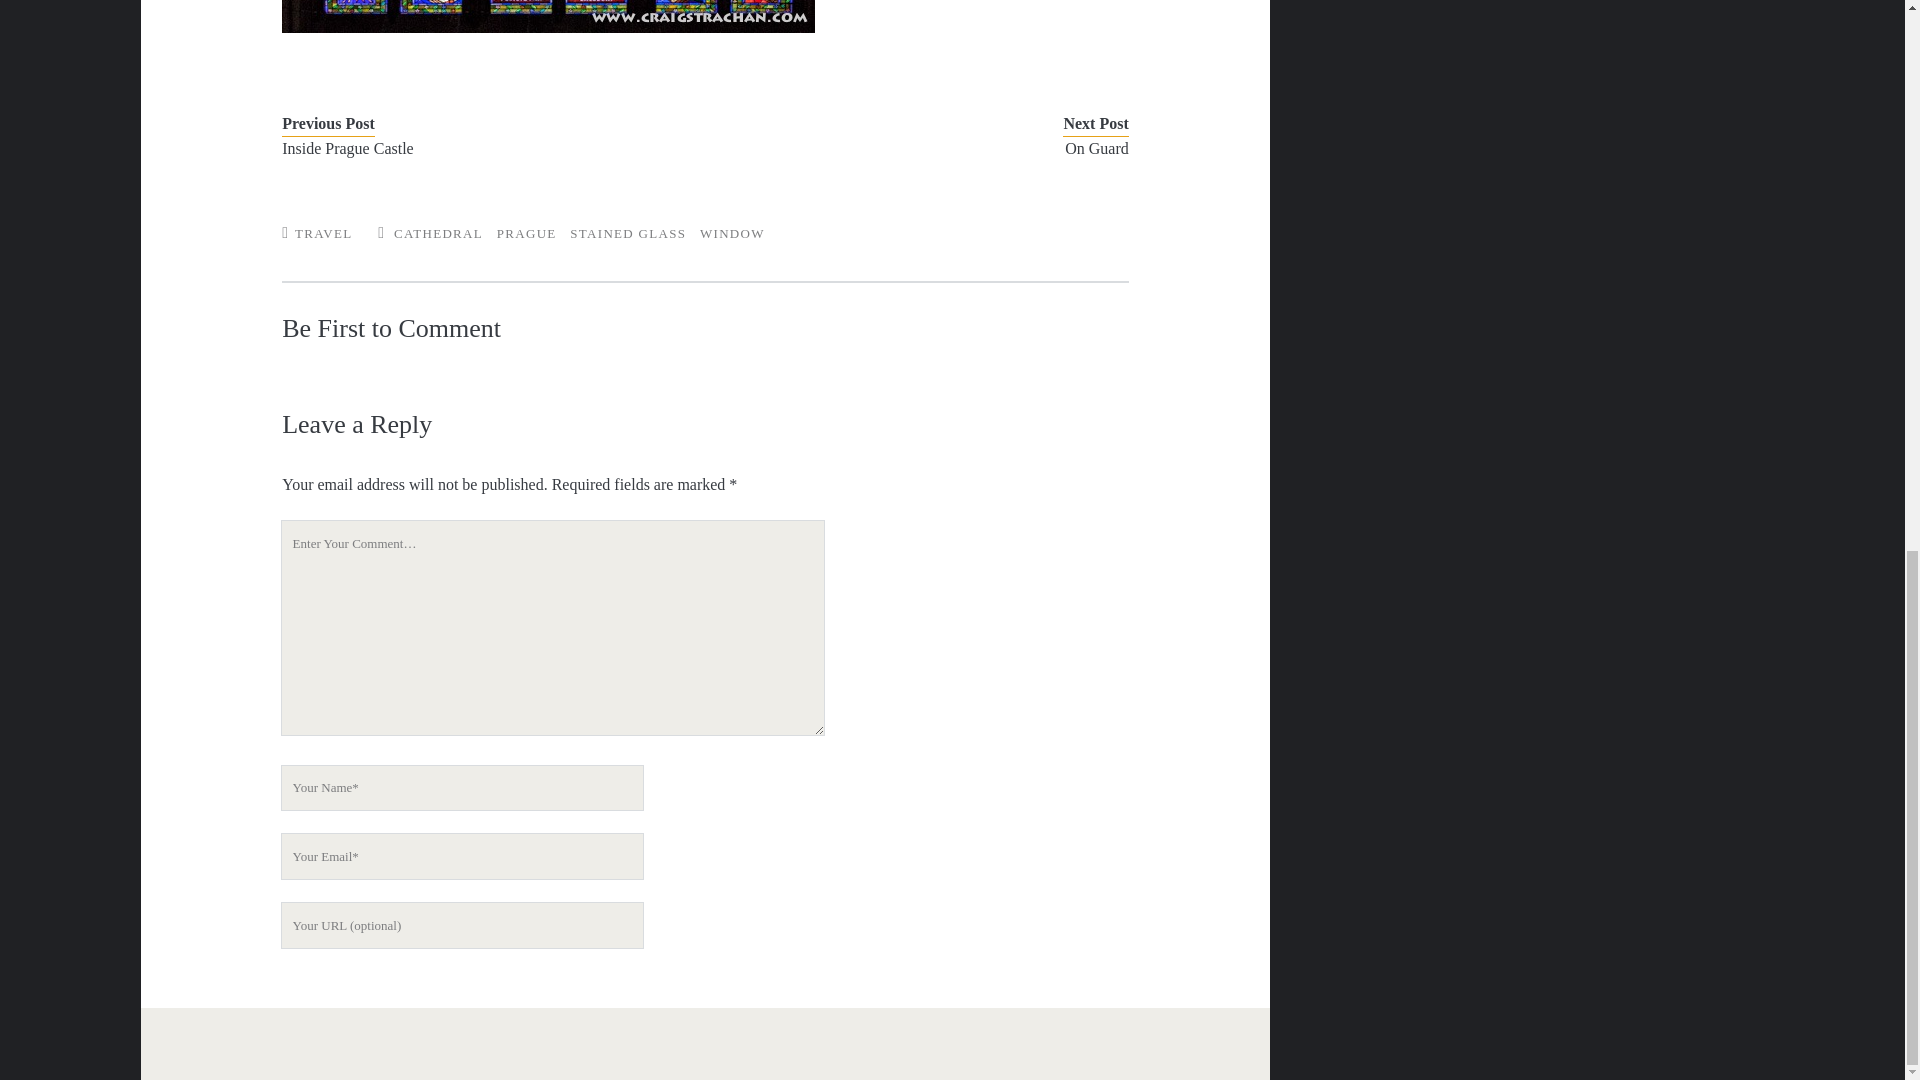  Describe the element at coordinates (438, 232) in the screenshot. I see `CATHEDRAL` at that location.